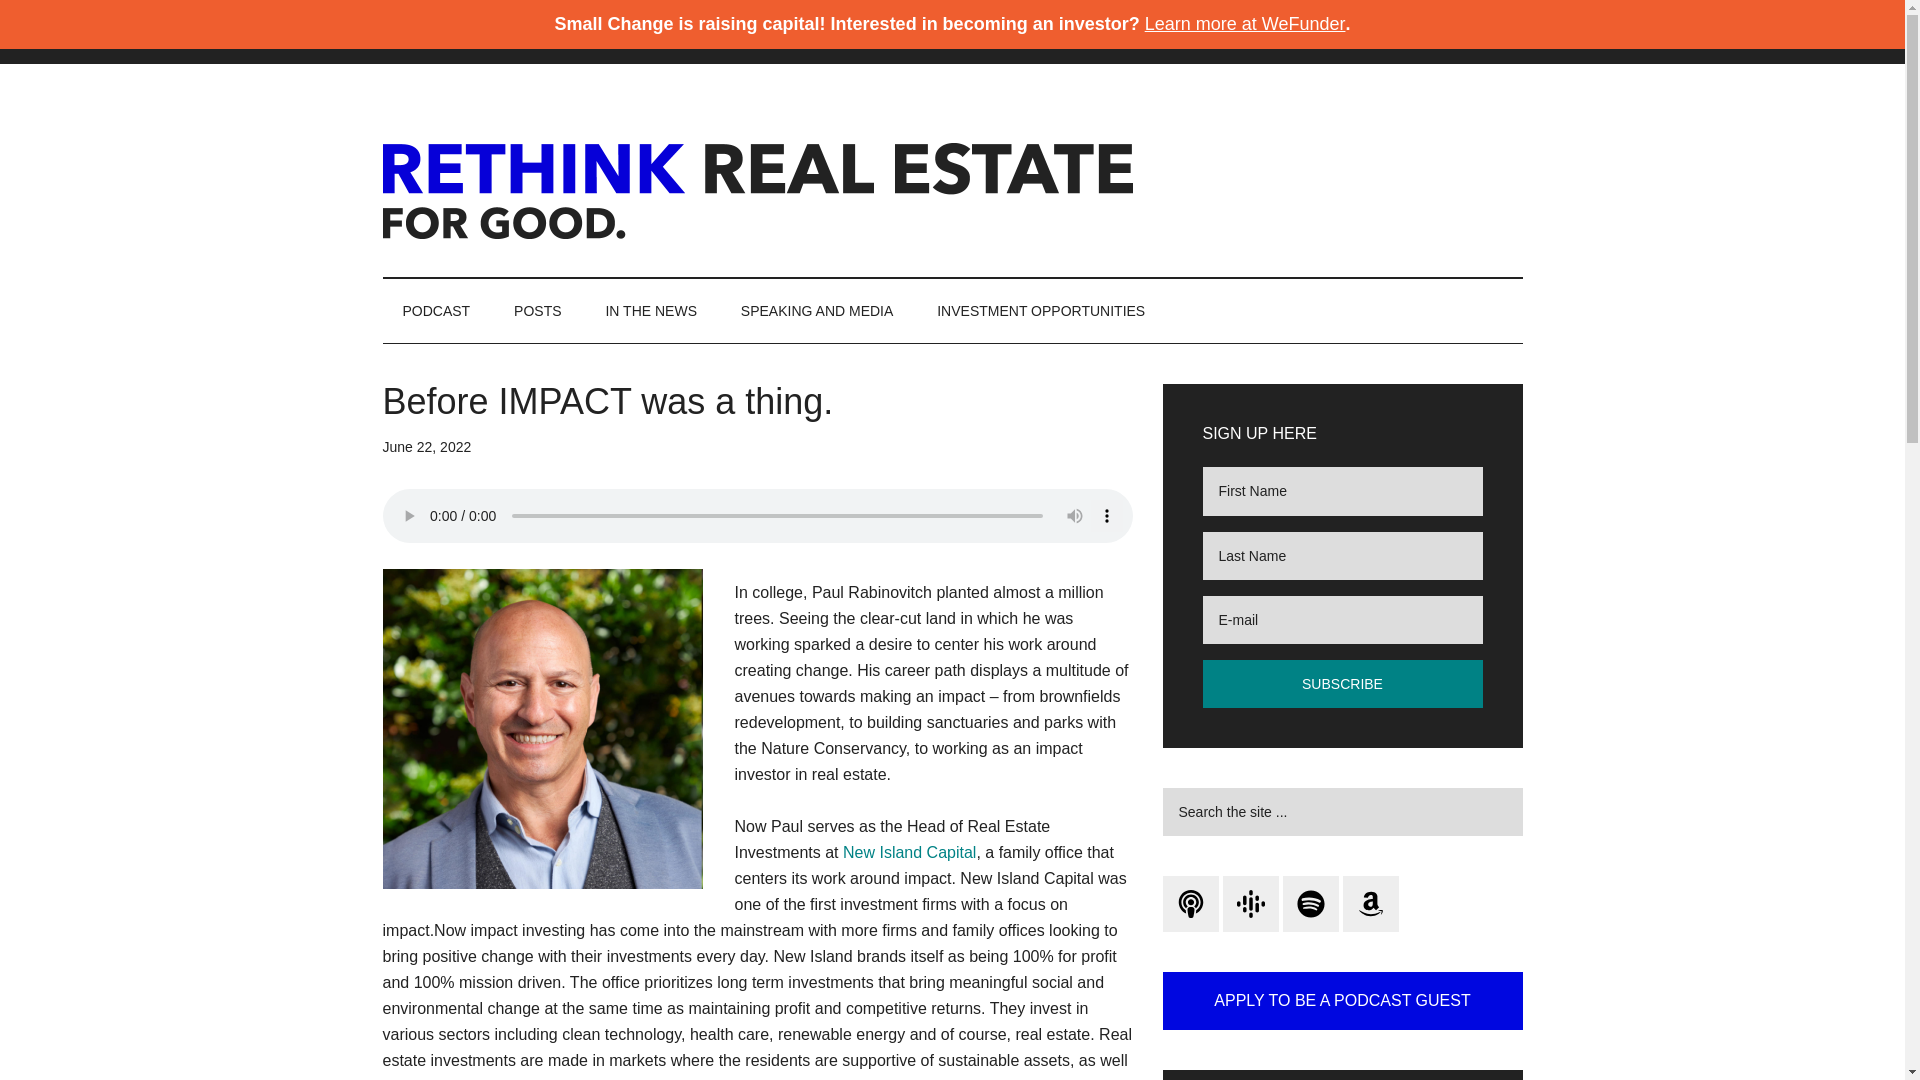  Describe the element at coordinates (817, 310) in the screenshot. I see `SPEAKING AND MEDIA` at that location.